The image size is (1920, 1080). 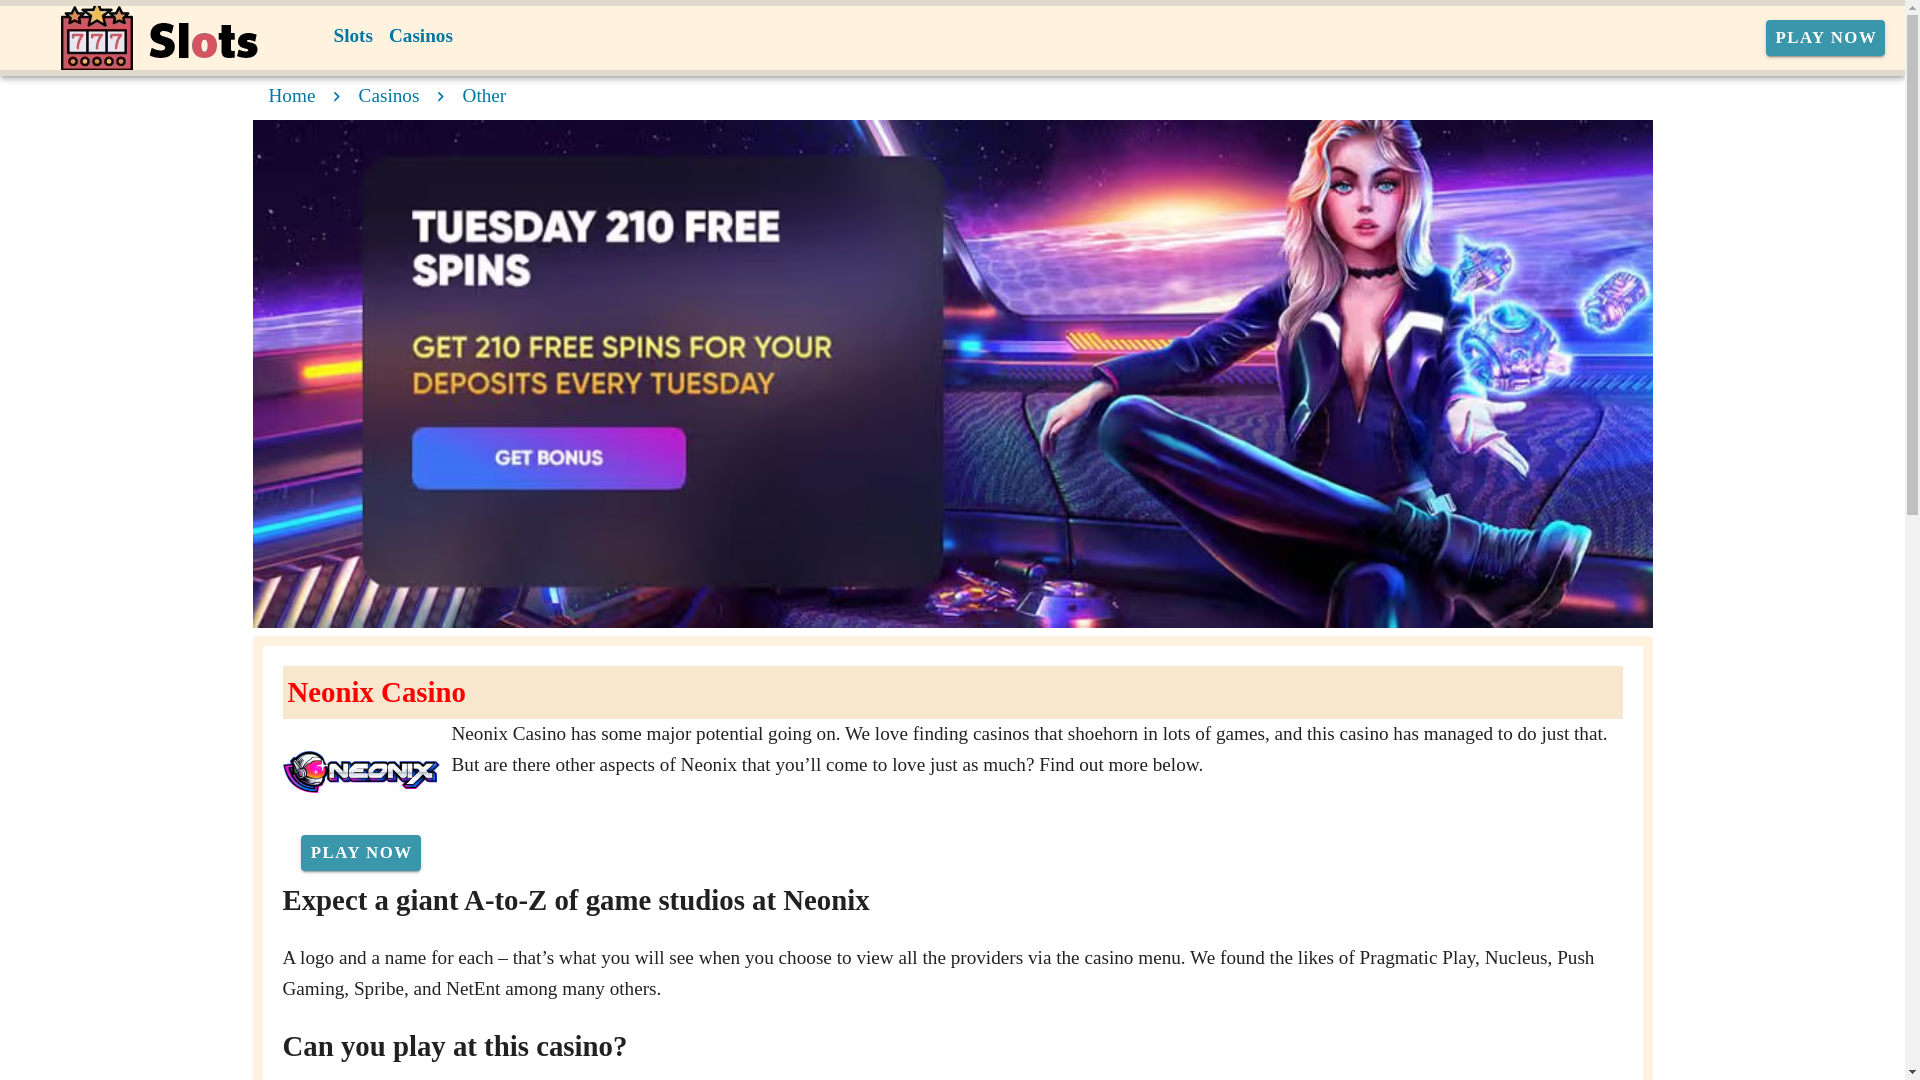 I want to click on Other, so click(x=484, y=95).